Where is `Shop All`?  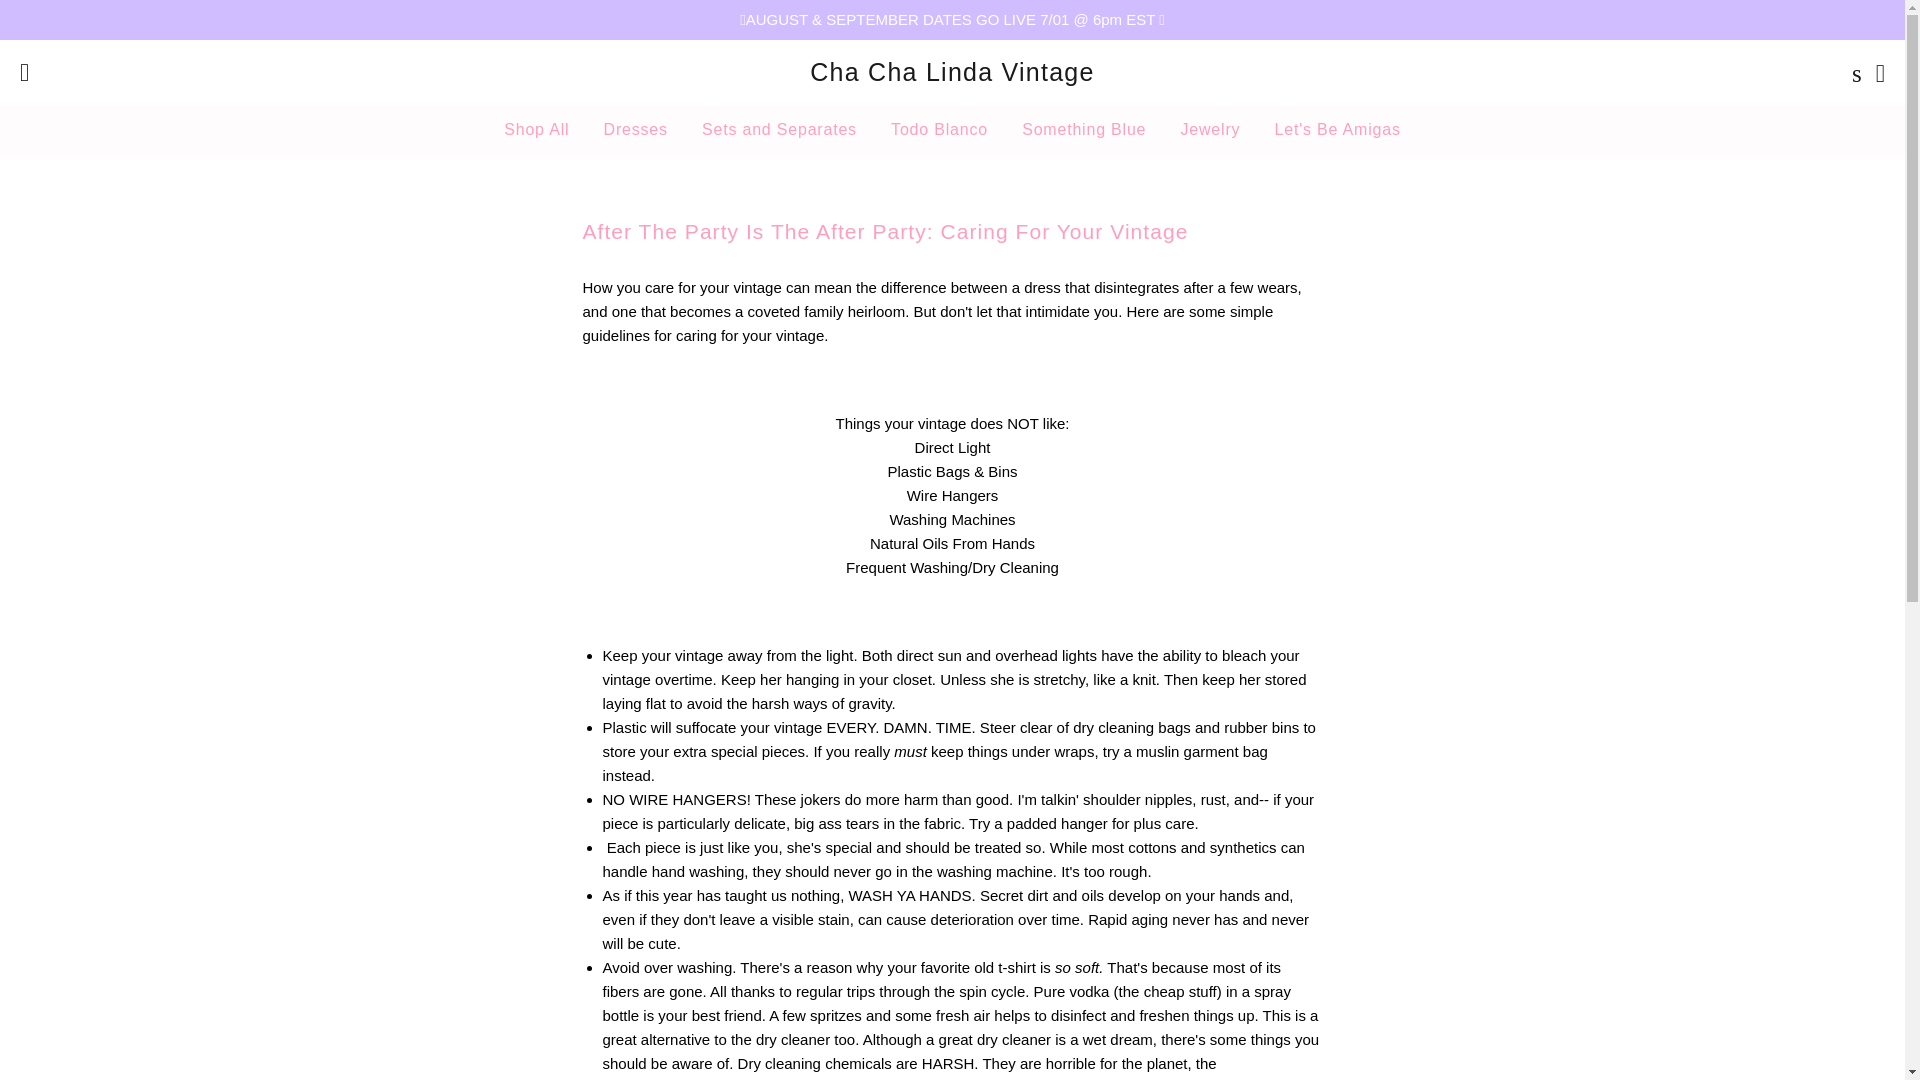
Shop All is located at coordinates (536, 130).